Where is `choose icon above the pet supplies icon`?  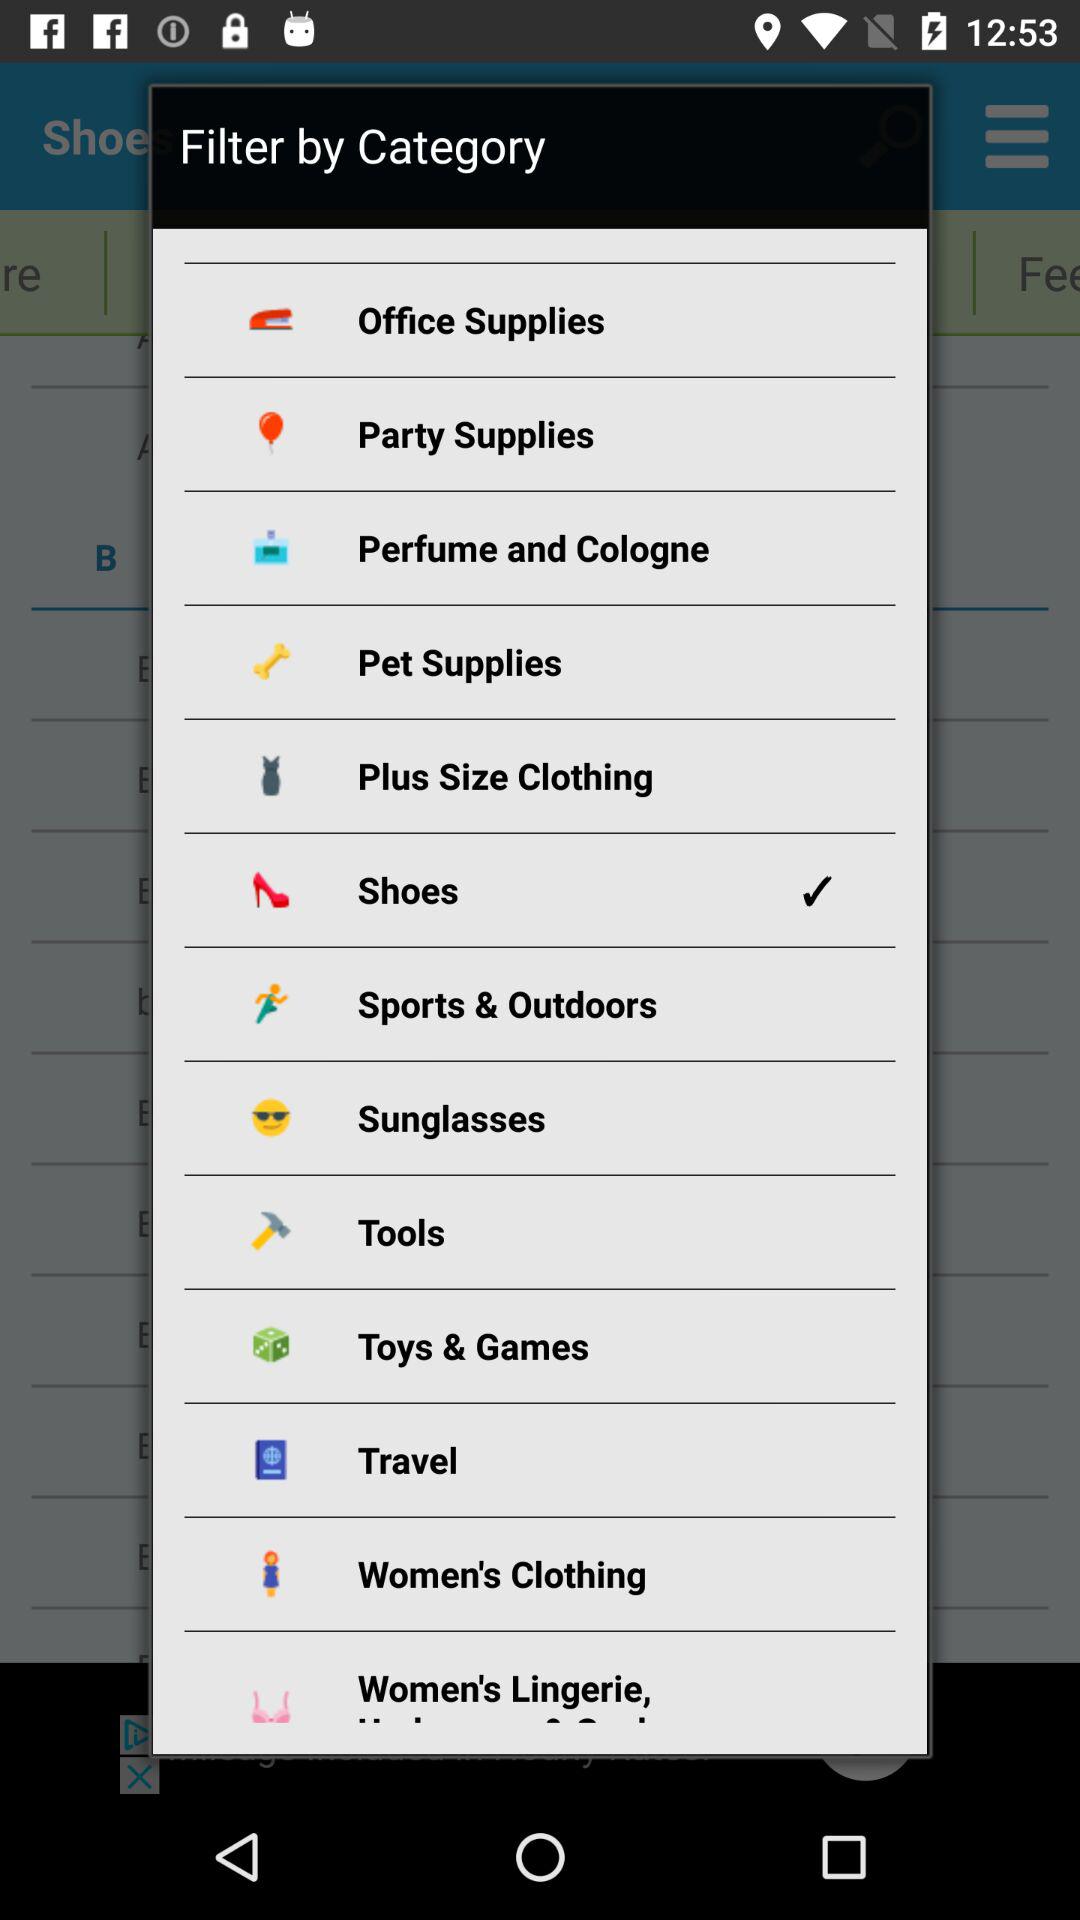
choose icon above the pet supplies icon is located at coordinates (564, 548).